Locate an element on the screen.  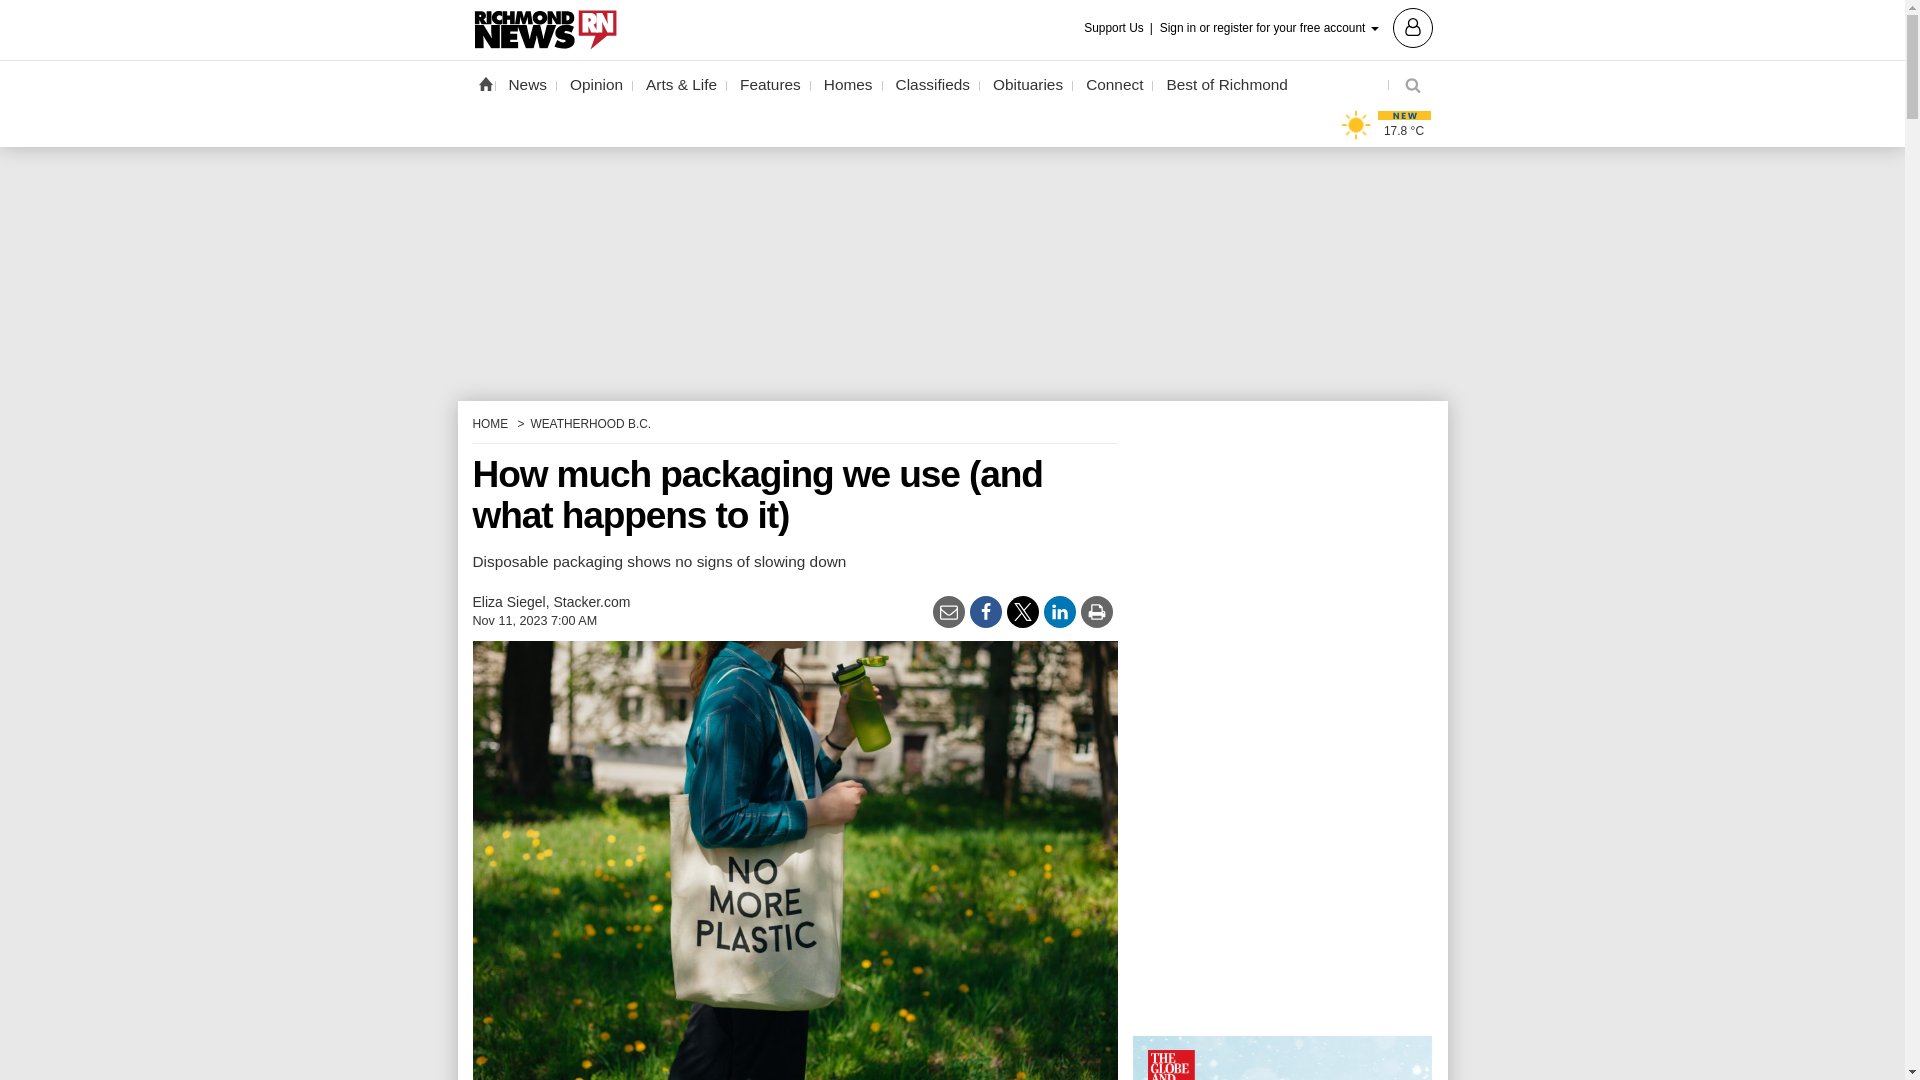
Sign in or register for your free account is located at coordinates (1296, 26).